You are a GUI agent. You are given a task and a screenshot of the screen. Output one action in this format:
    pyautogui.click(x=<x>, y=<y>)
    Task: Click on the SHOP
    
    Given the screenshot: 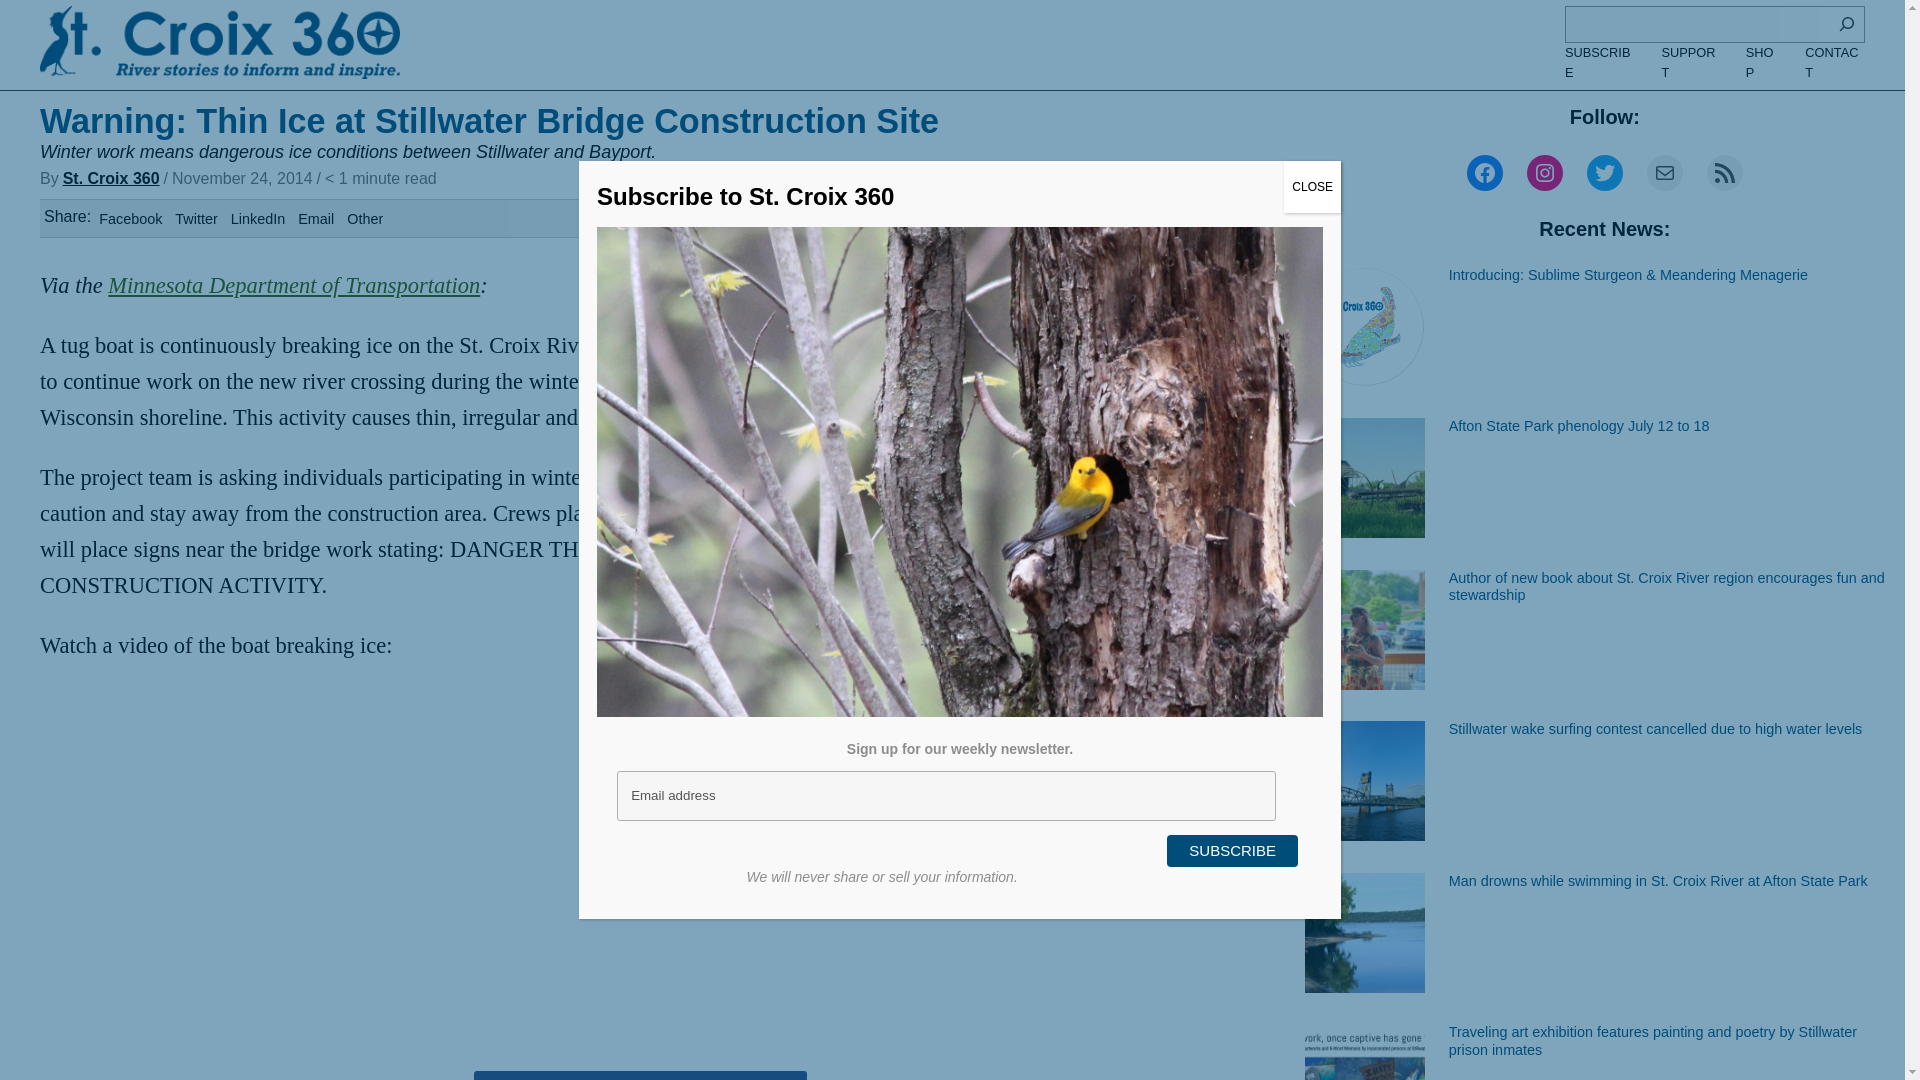 What is the action you would take?
    pyautogui.click(x=1763, y=64)
    